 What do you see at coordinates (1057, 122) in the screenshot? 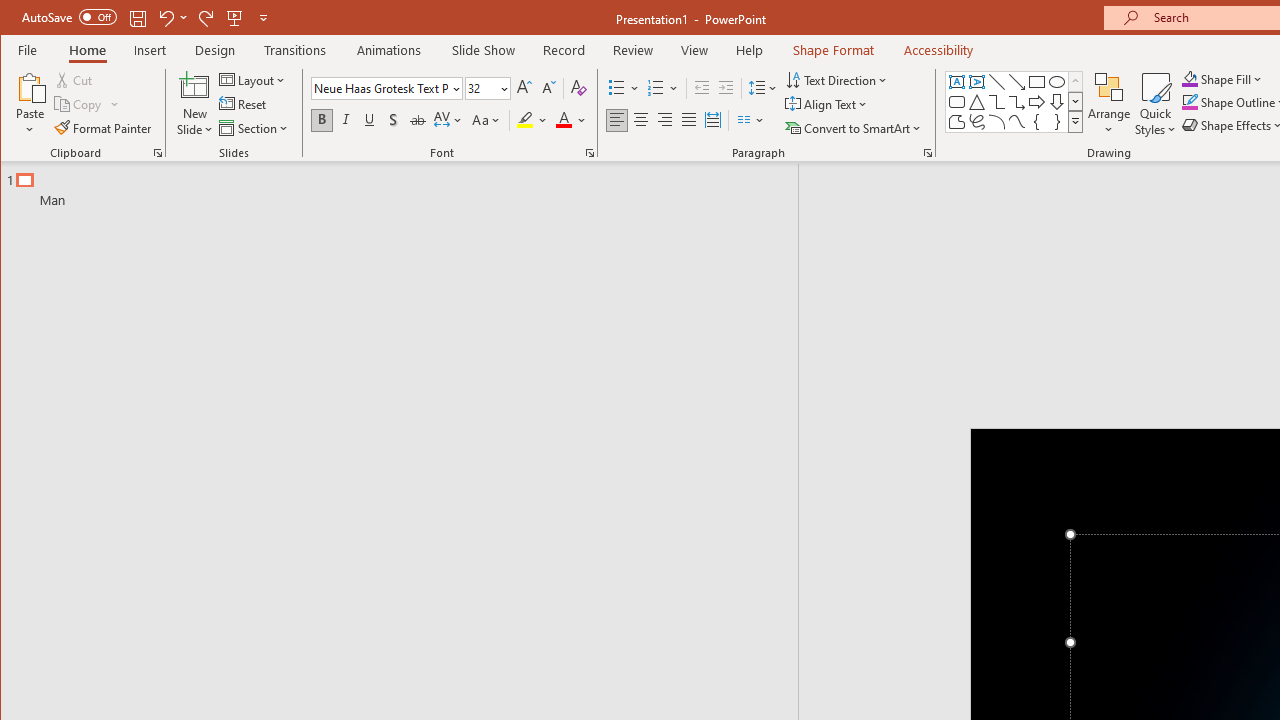
I see `Right Brace` at bounding box center [1057, 122].